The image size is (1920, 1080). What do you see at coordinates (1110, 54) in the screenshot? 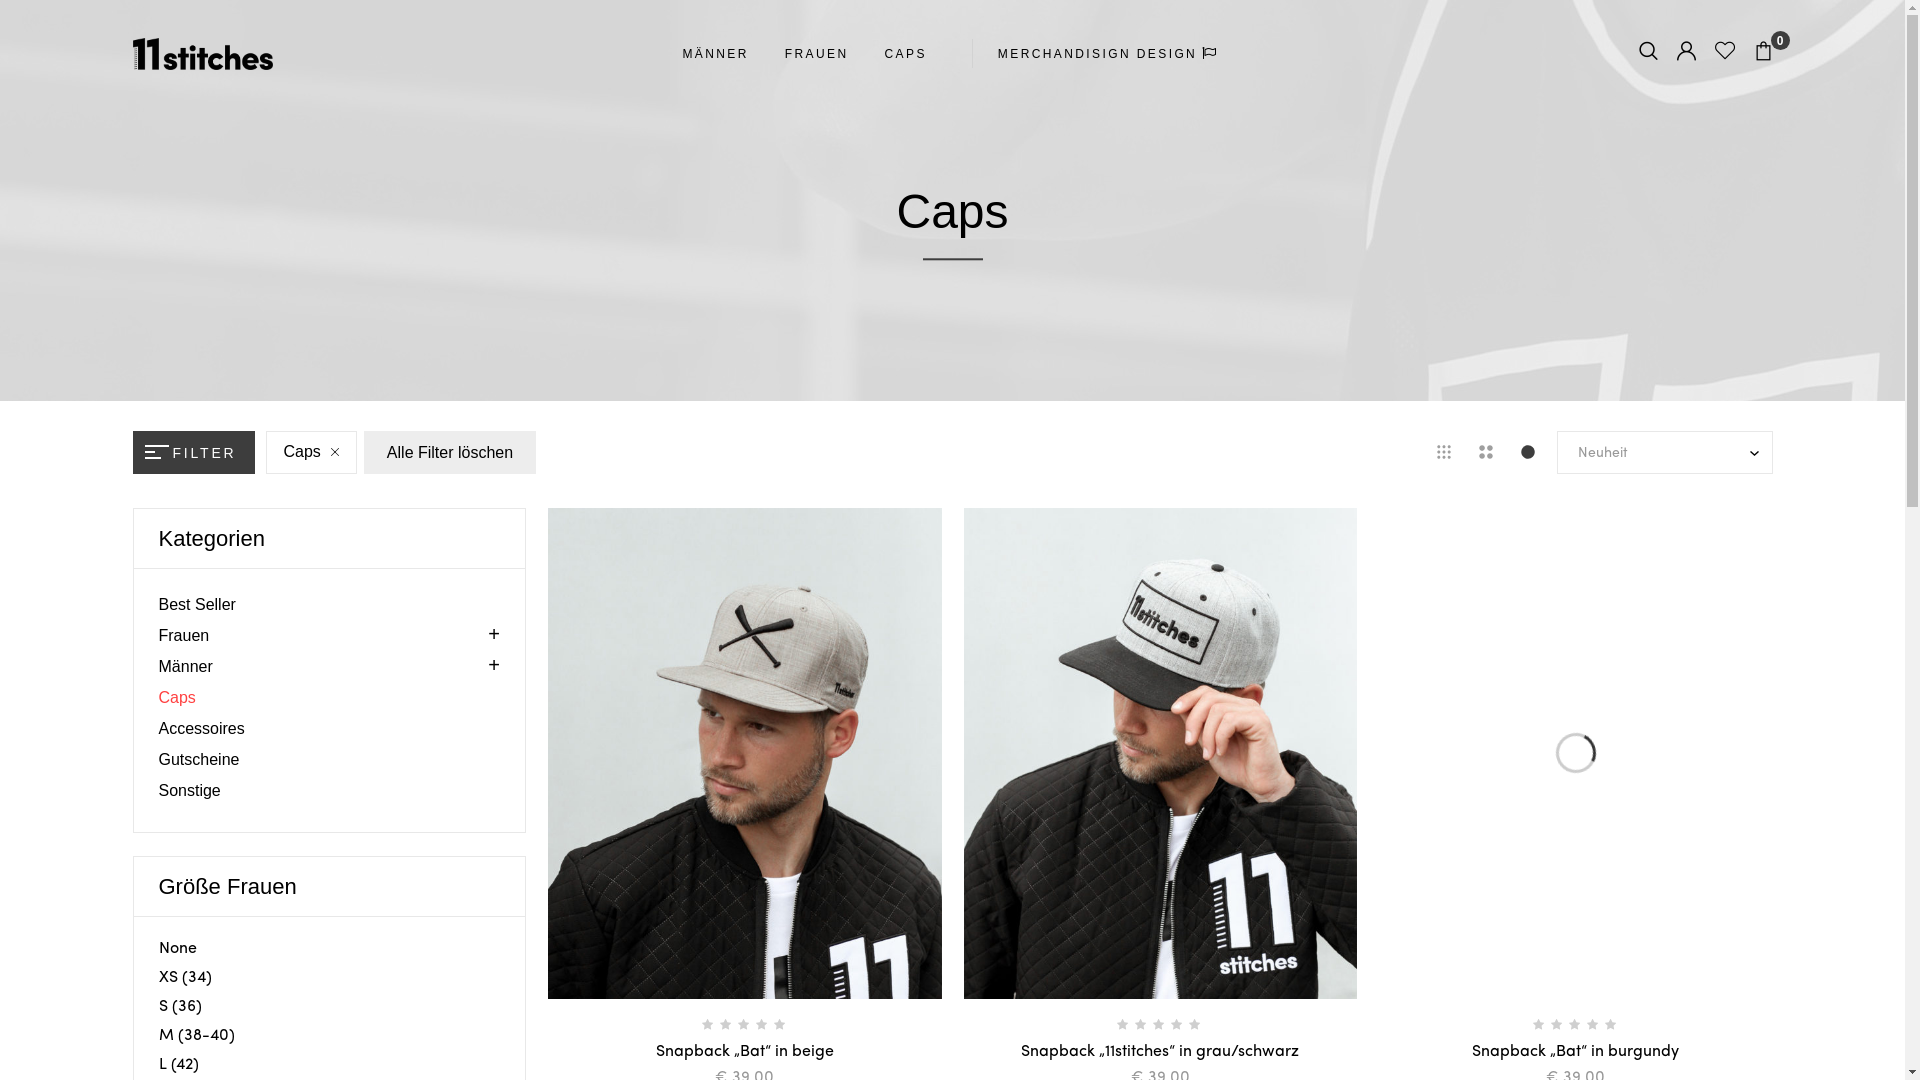
I see `MERCHANDISIGN DESIGN` at bounding box center [1110, 54].